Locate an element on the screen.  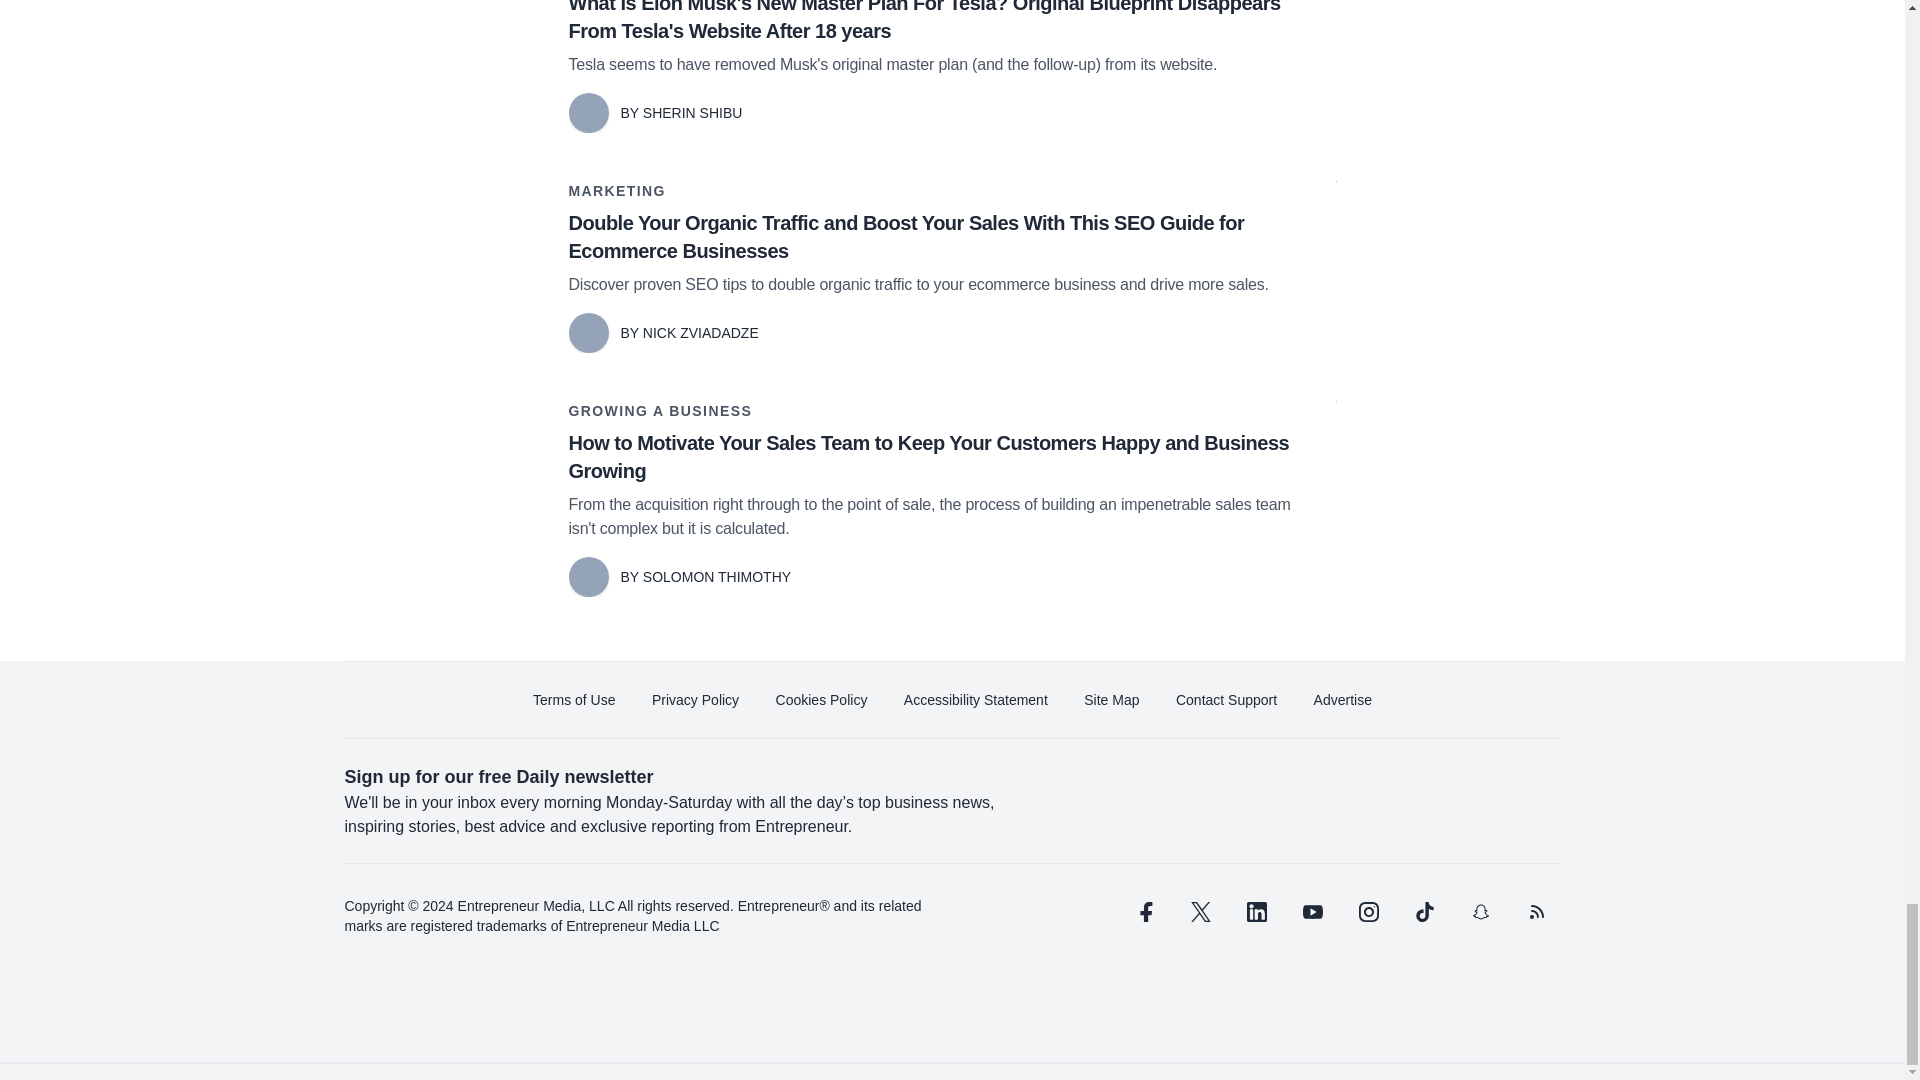
twitter is located at coordinates (1200, 912).